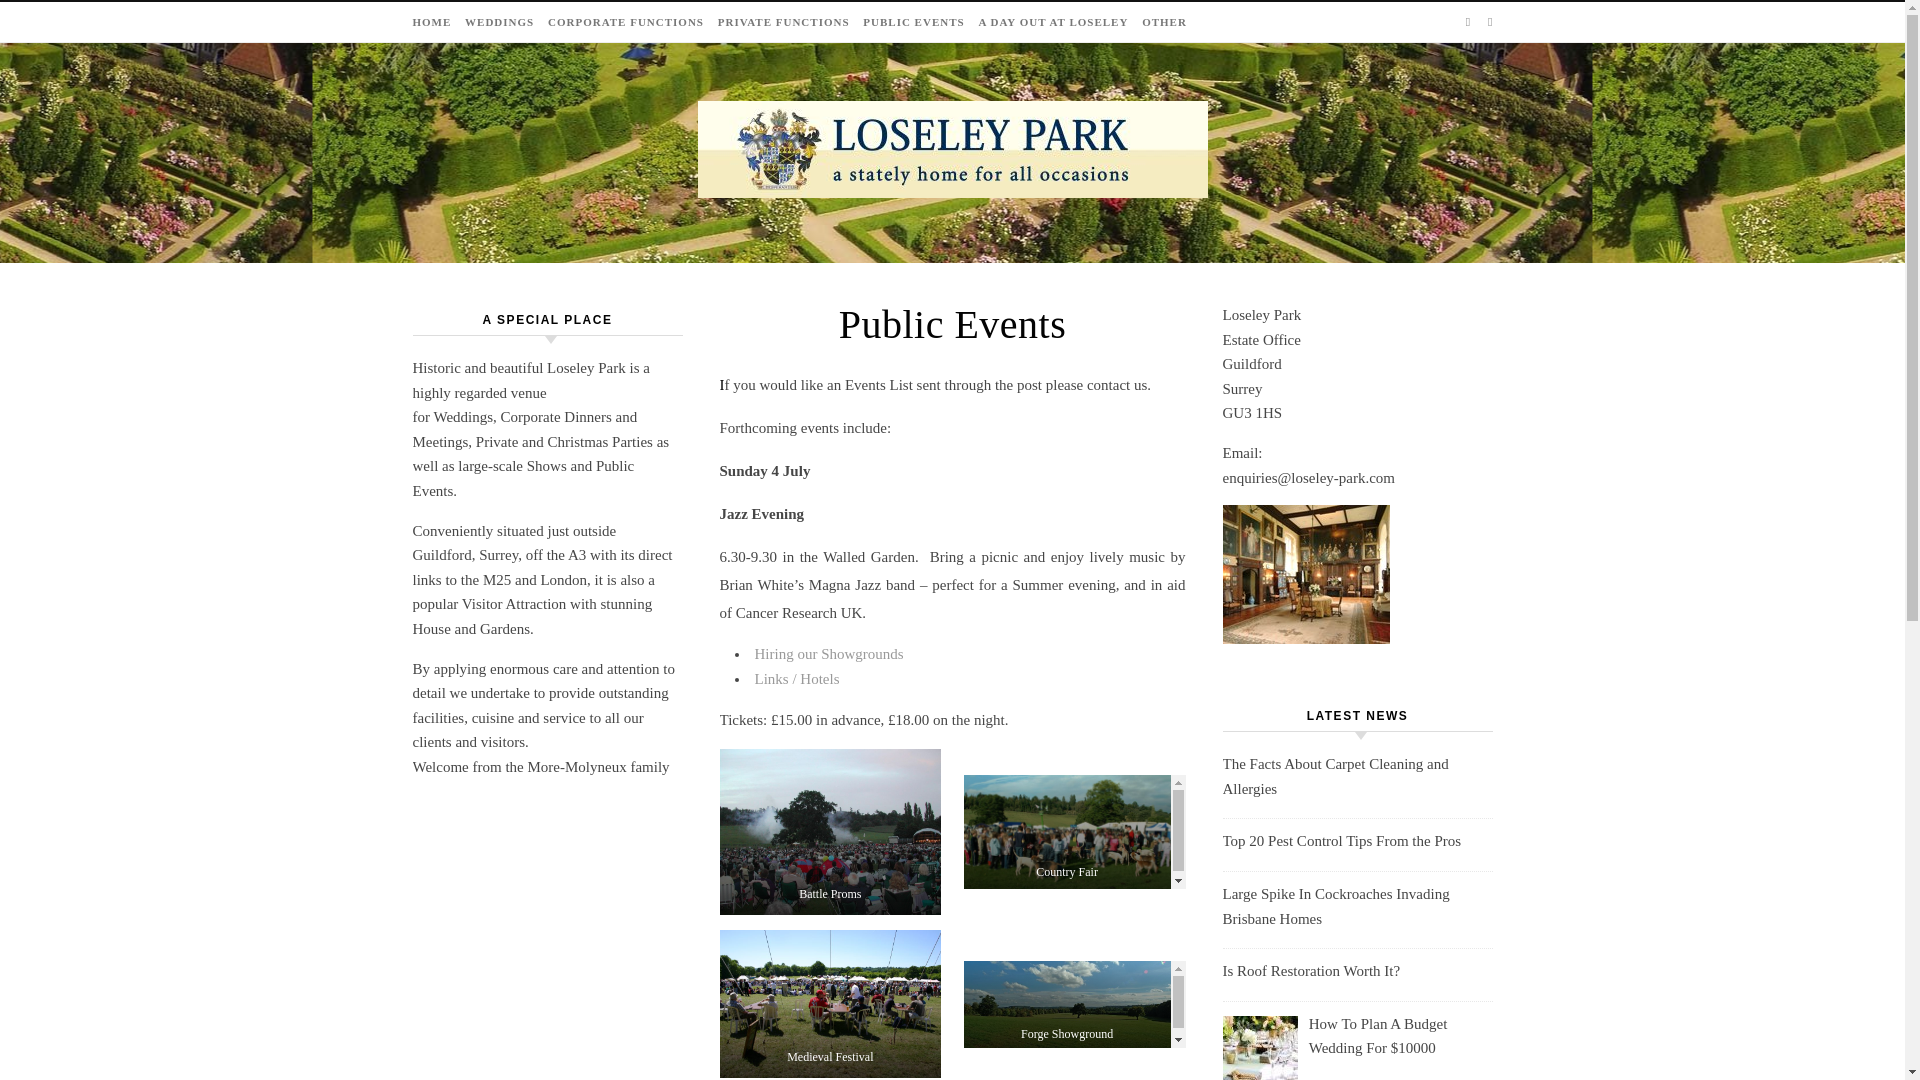  What do you see at coordinates (914, 22) in the screenshot?
I see `PUBLIC EVENTS` at bounding box center [914, 22].